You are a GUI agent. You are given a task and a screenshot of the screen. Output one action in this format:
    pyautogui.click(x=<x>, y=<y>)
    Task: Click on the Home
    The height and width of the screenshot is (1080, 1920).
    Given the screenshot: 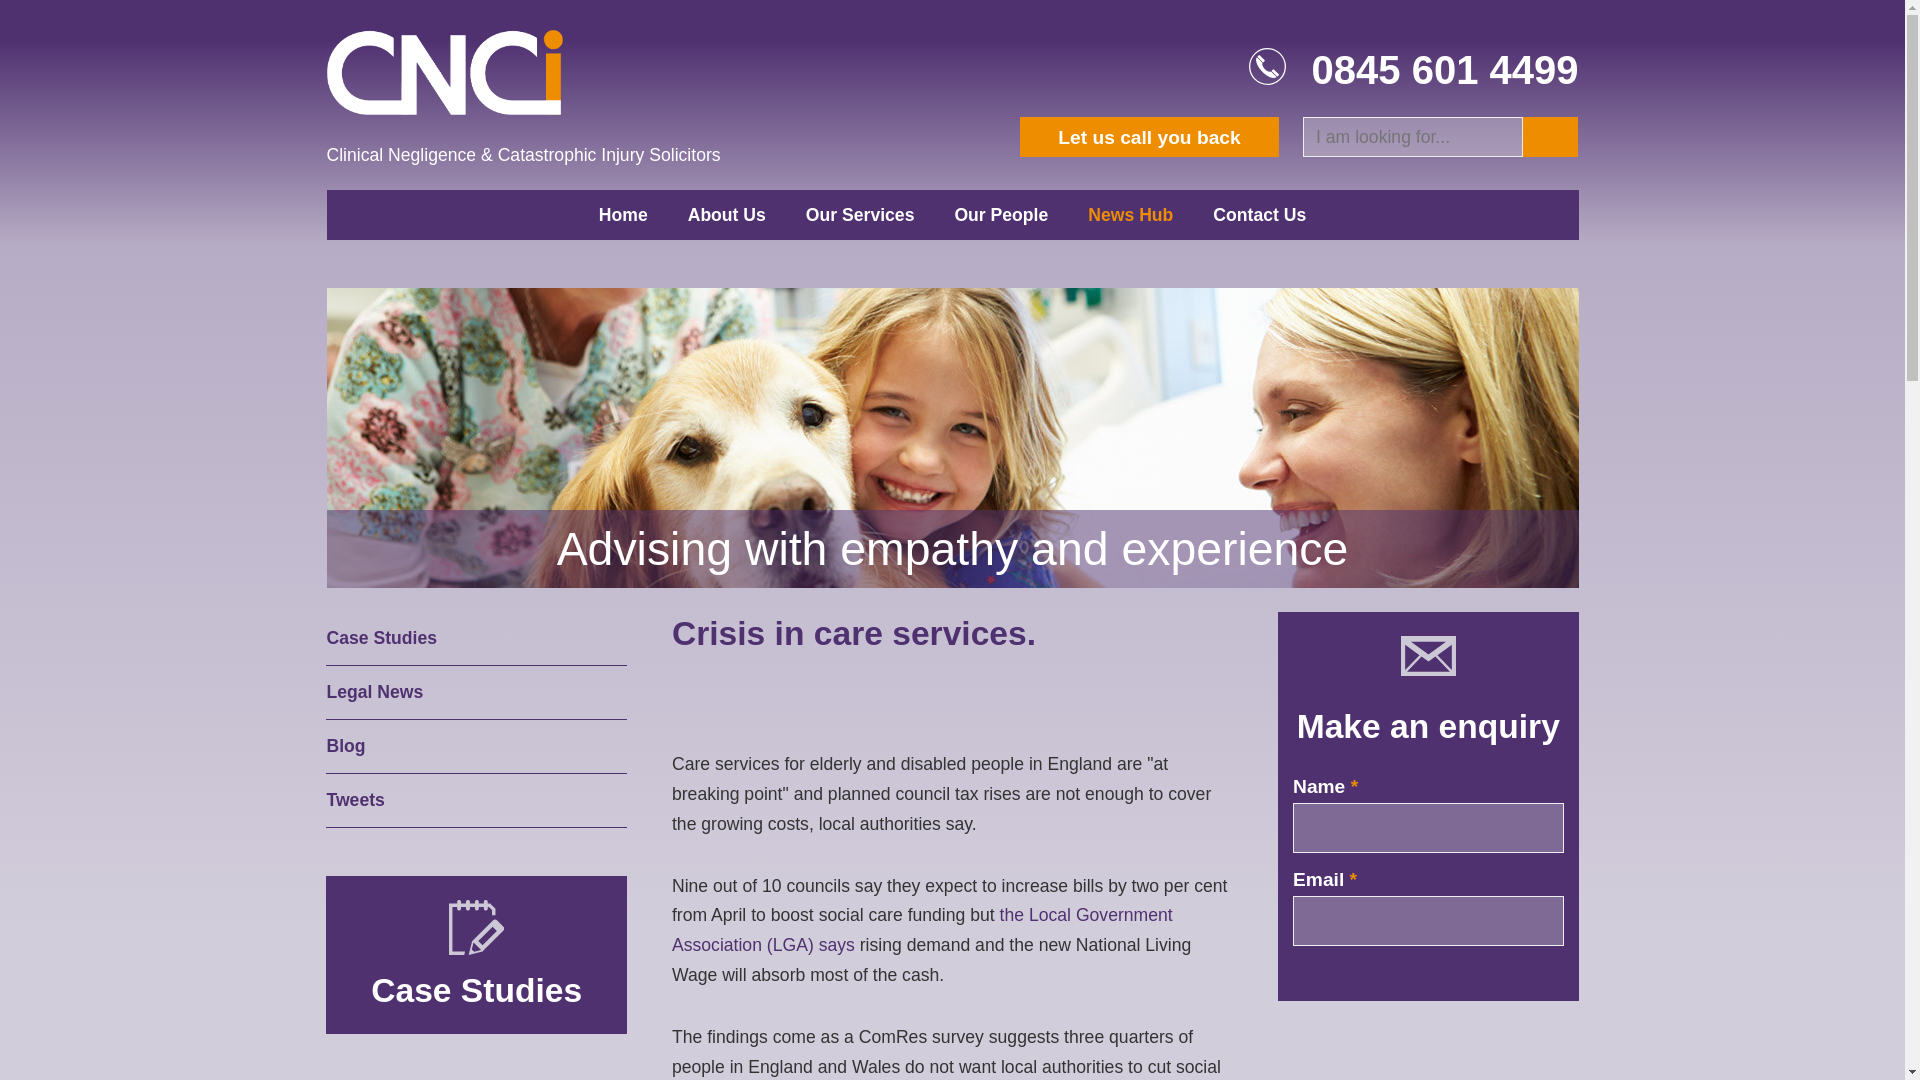 What is the action you would take?
    pyautogui.click(x=624, y=214)
    